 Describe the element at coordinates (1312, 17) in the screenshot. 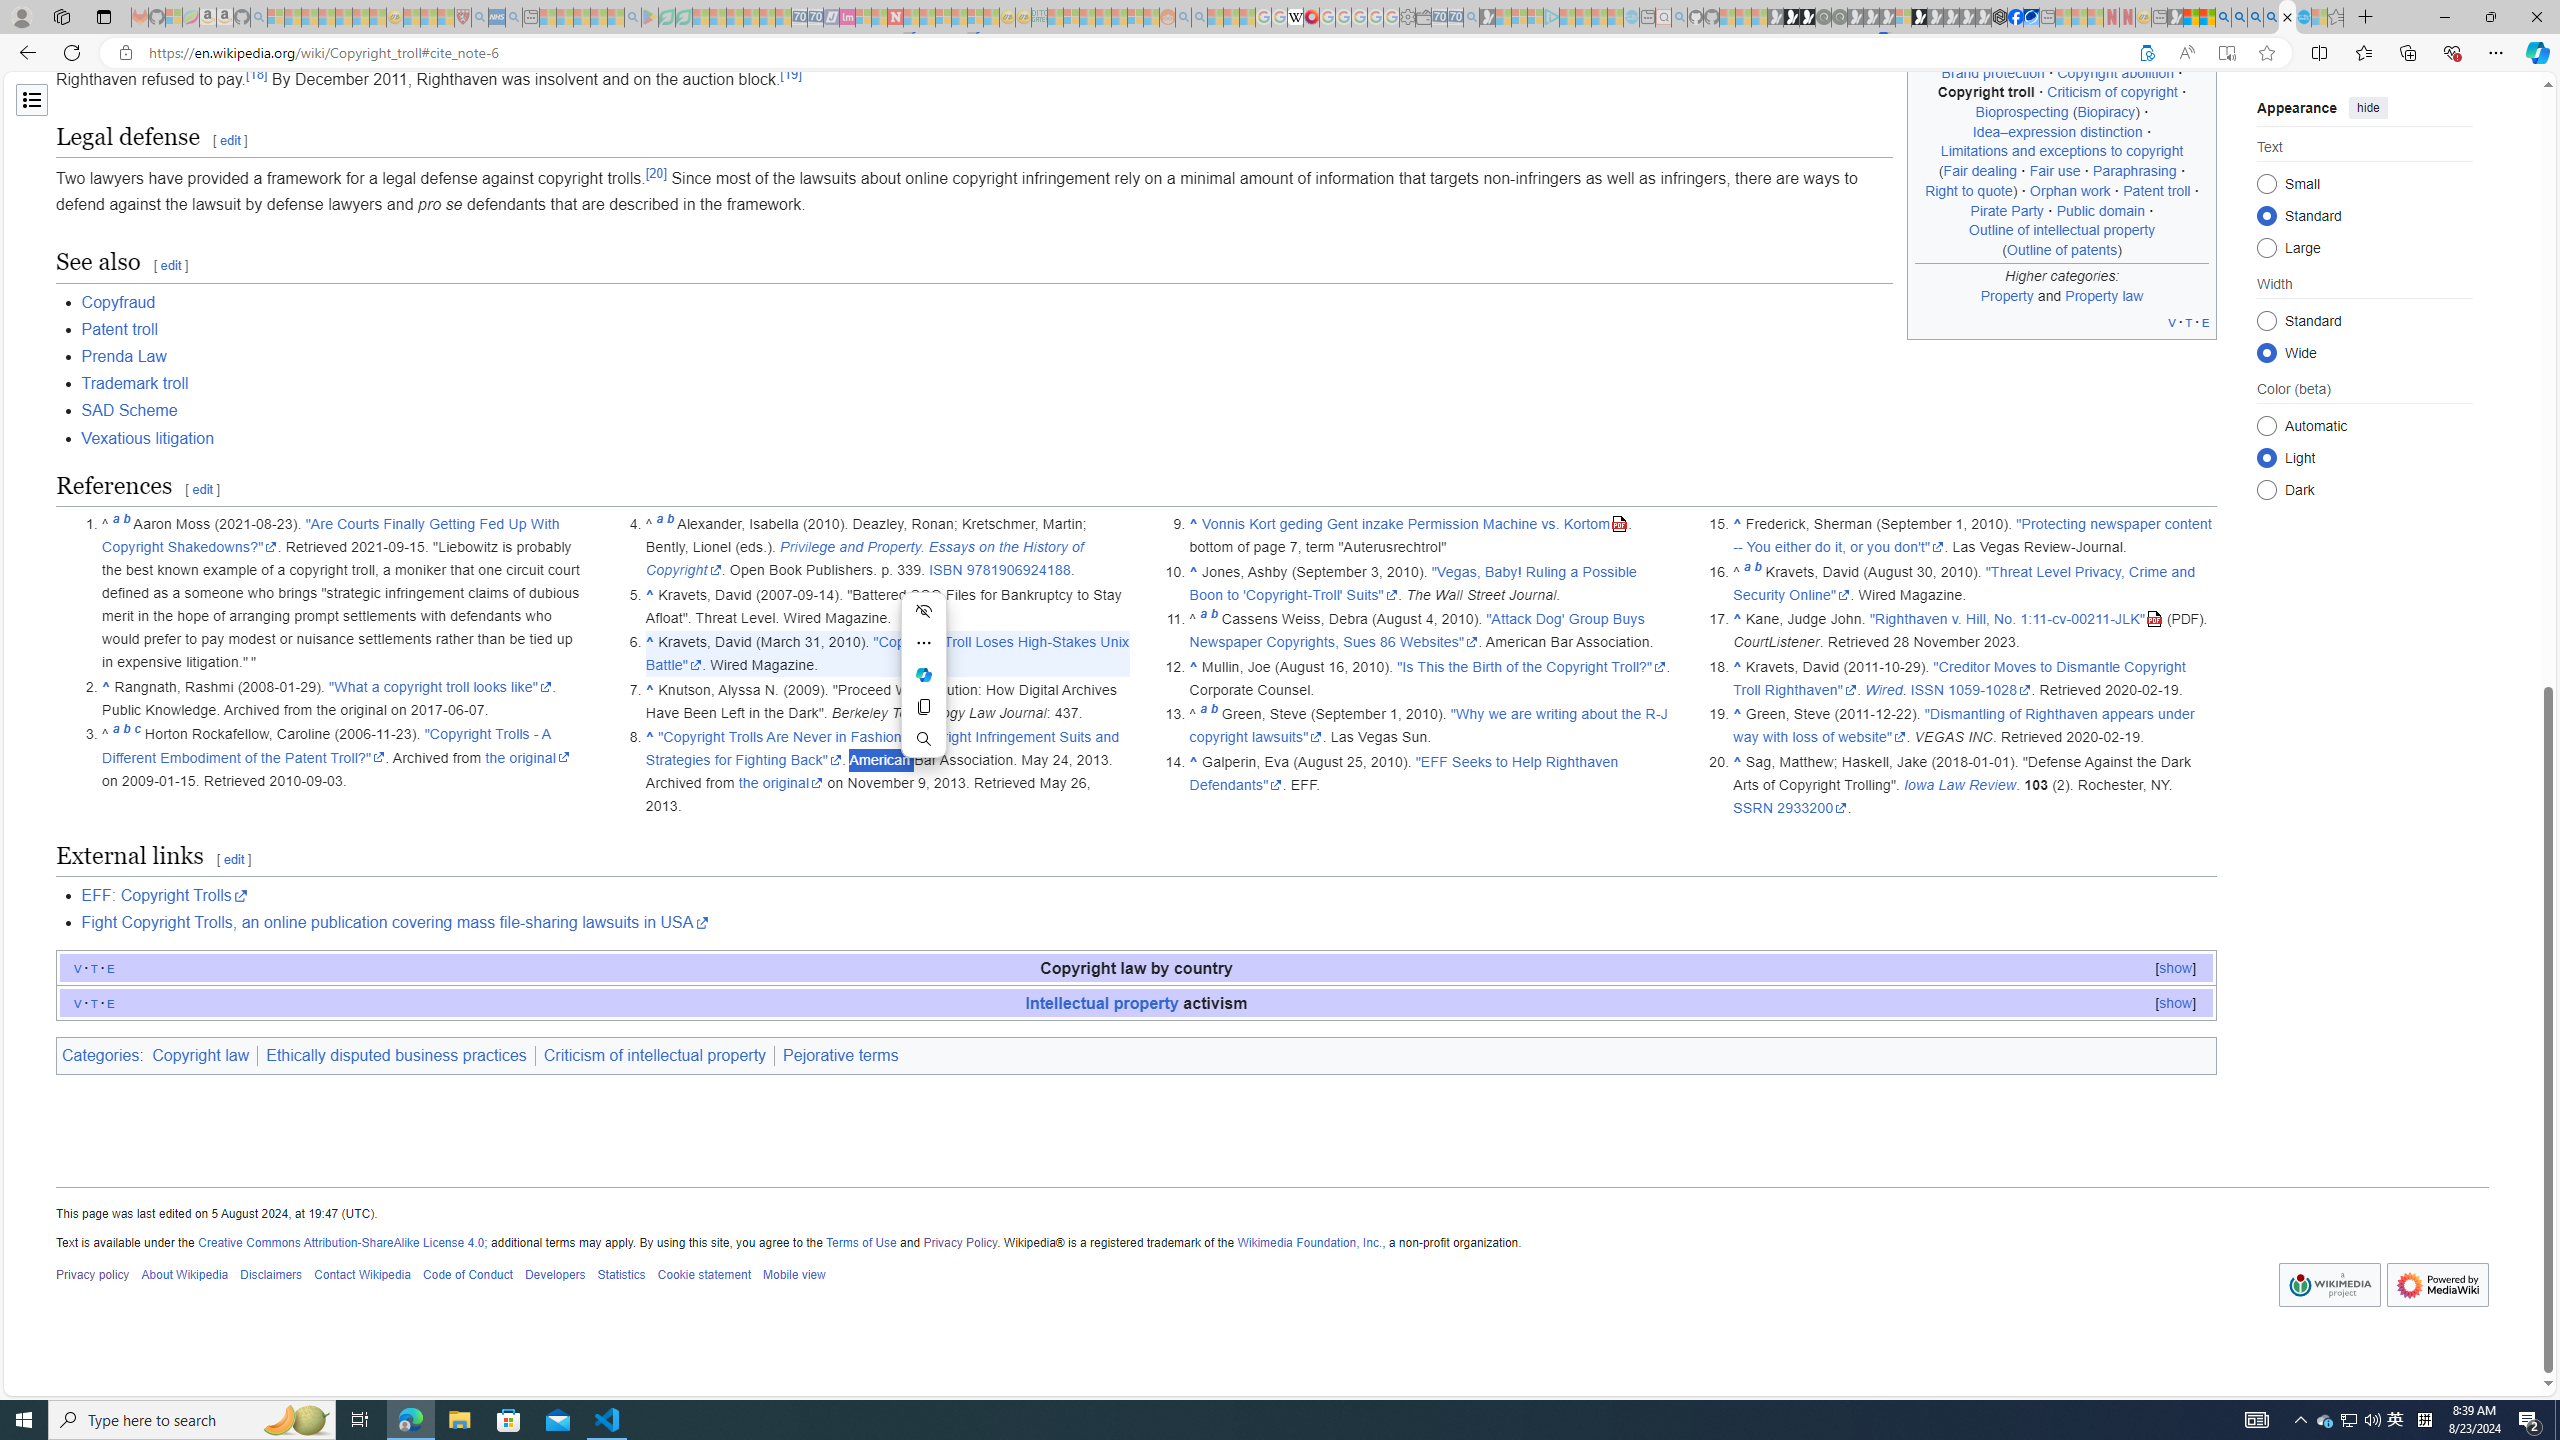

I see `MediaWiki` at that location.